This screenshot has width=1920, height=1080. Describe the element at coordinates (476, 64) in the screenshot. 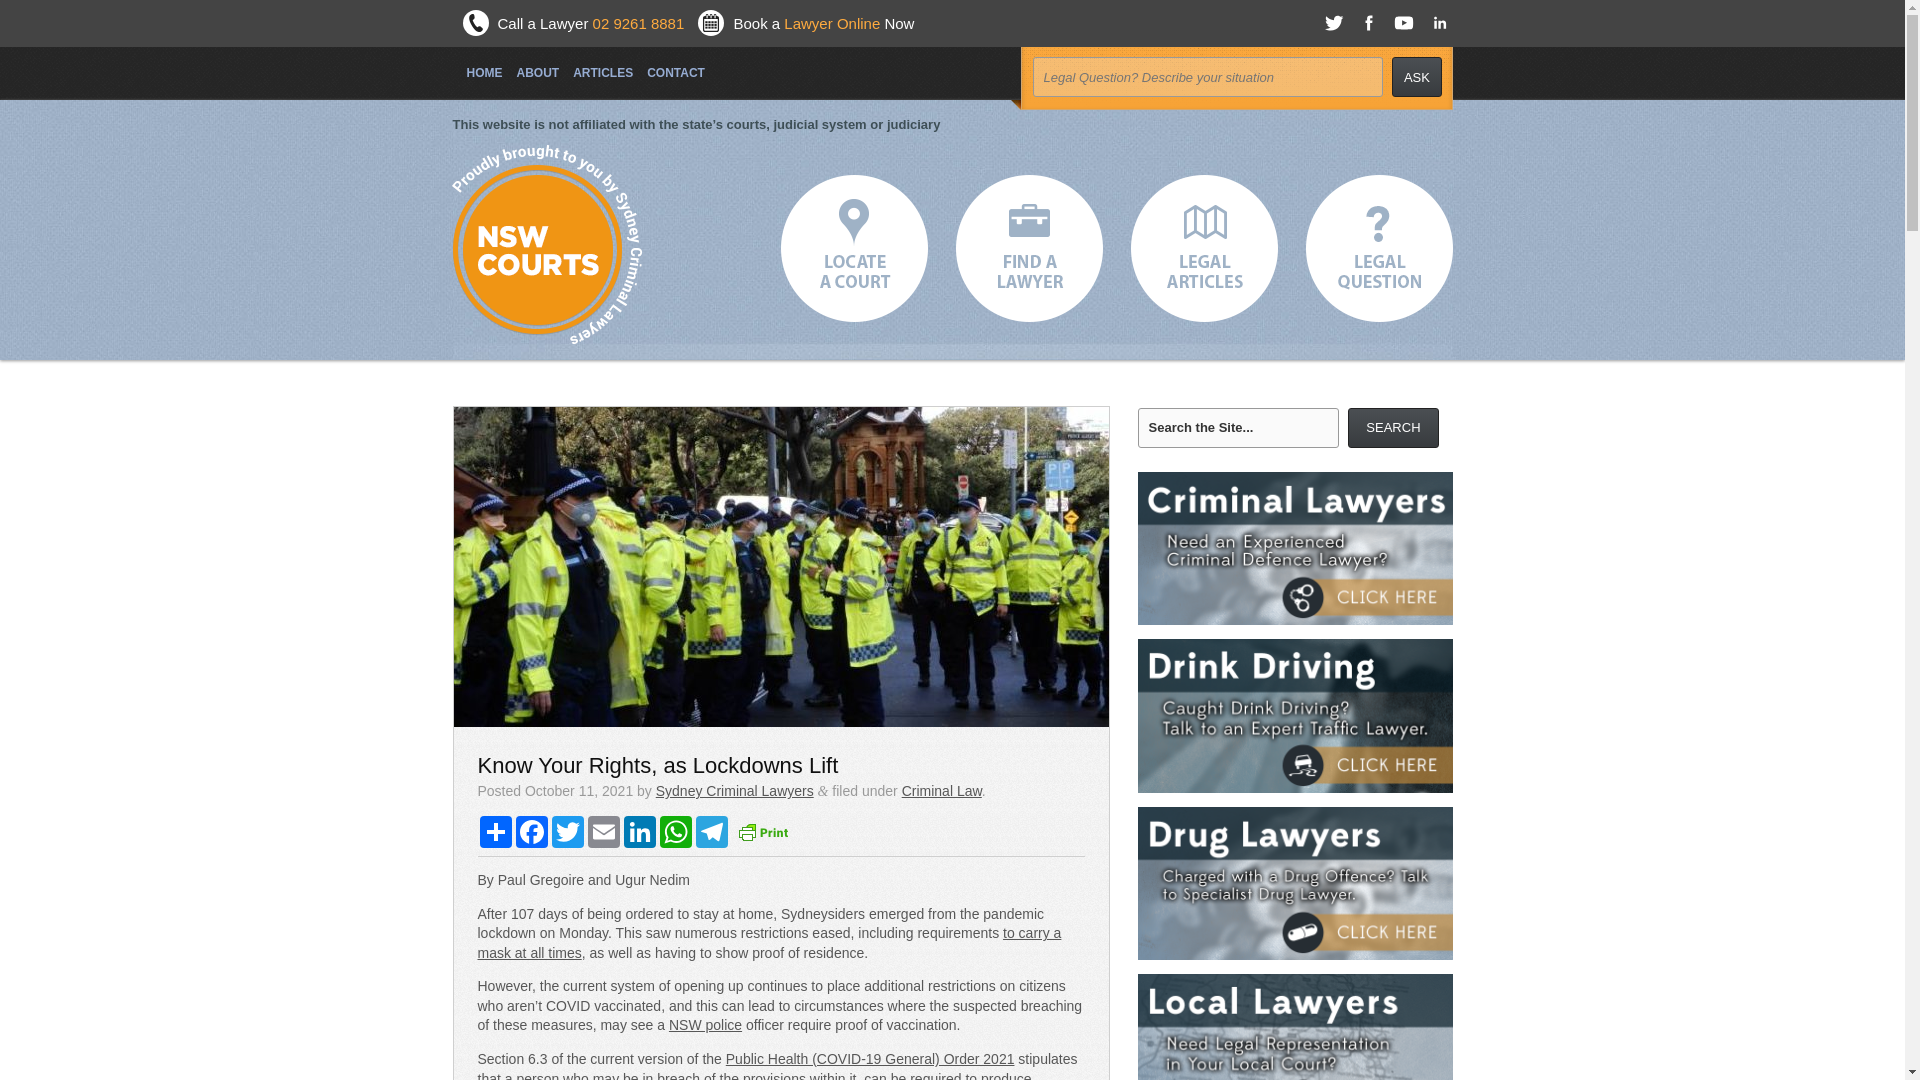

I see `HOME` at that location.